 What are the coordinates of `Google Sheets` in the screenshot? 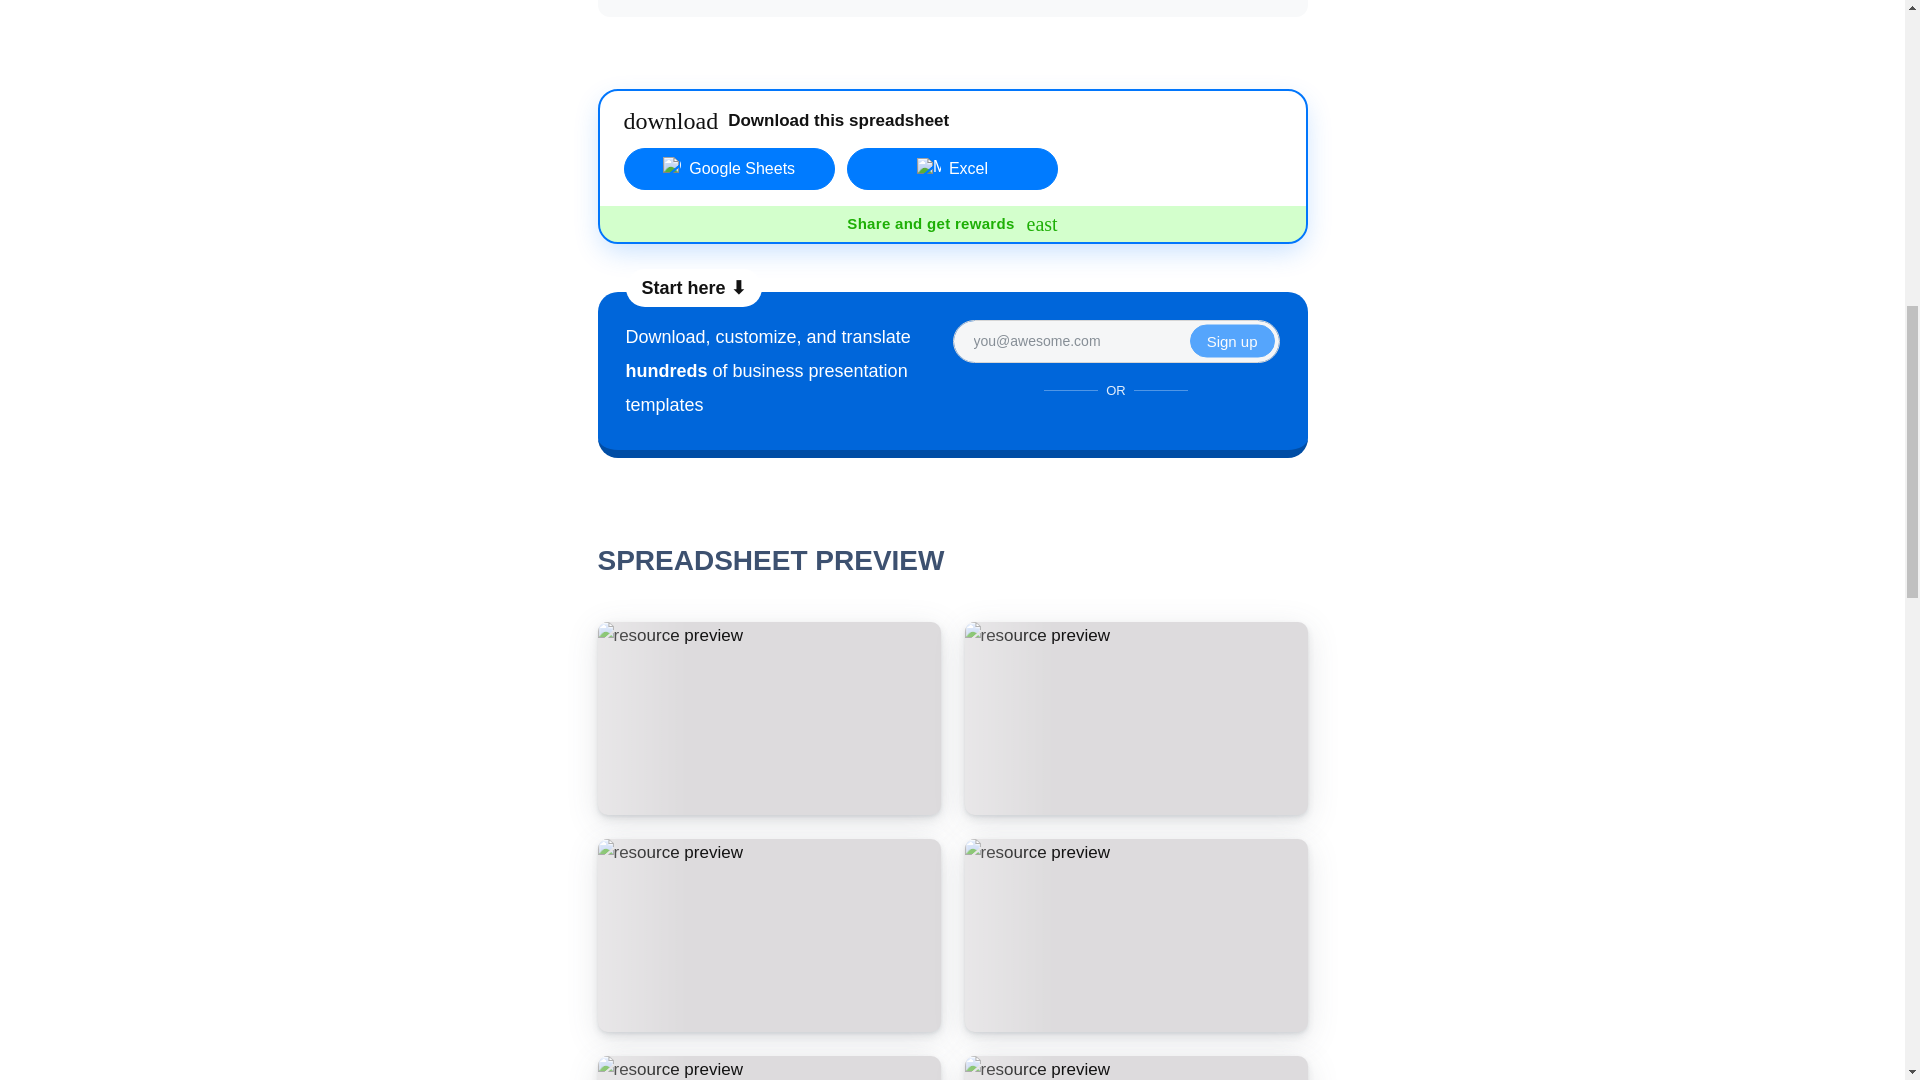 It's located at (952, 224).